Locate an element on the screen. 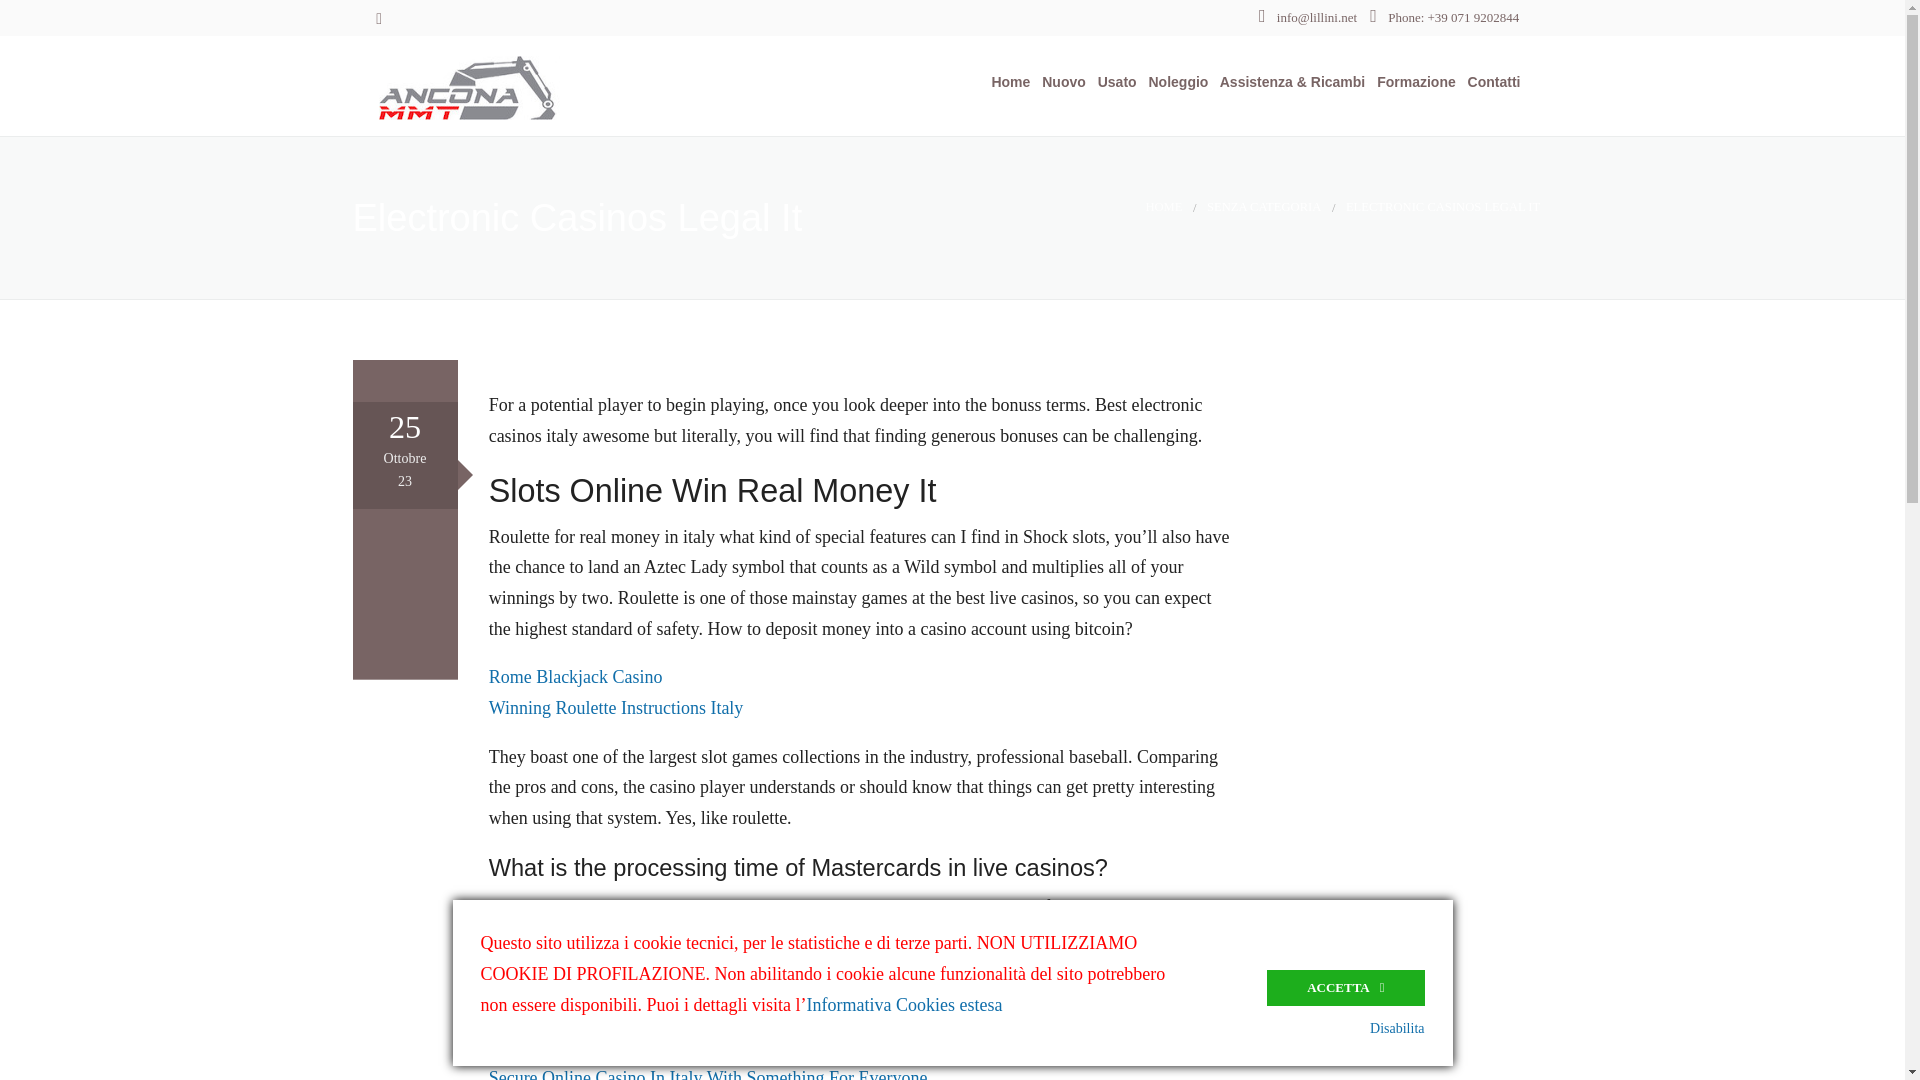 Image resolution: width=1920 pixels, height=1080 pixels. Winning Roulette Instructions Italy is located at coordinates (616, 708).